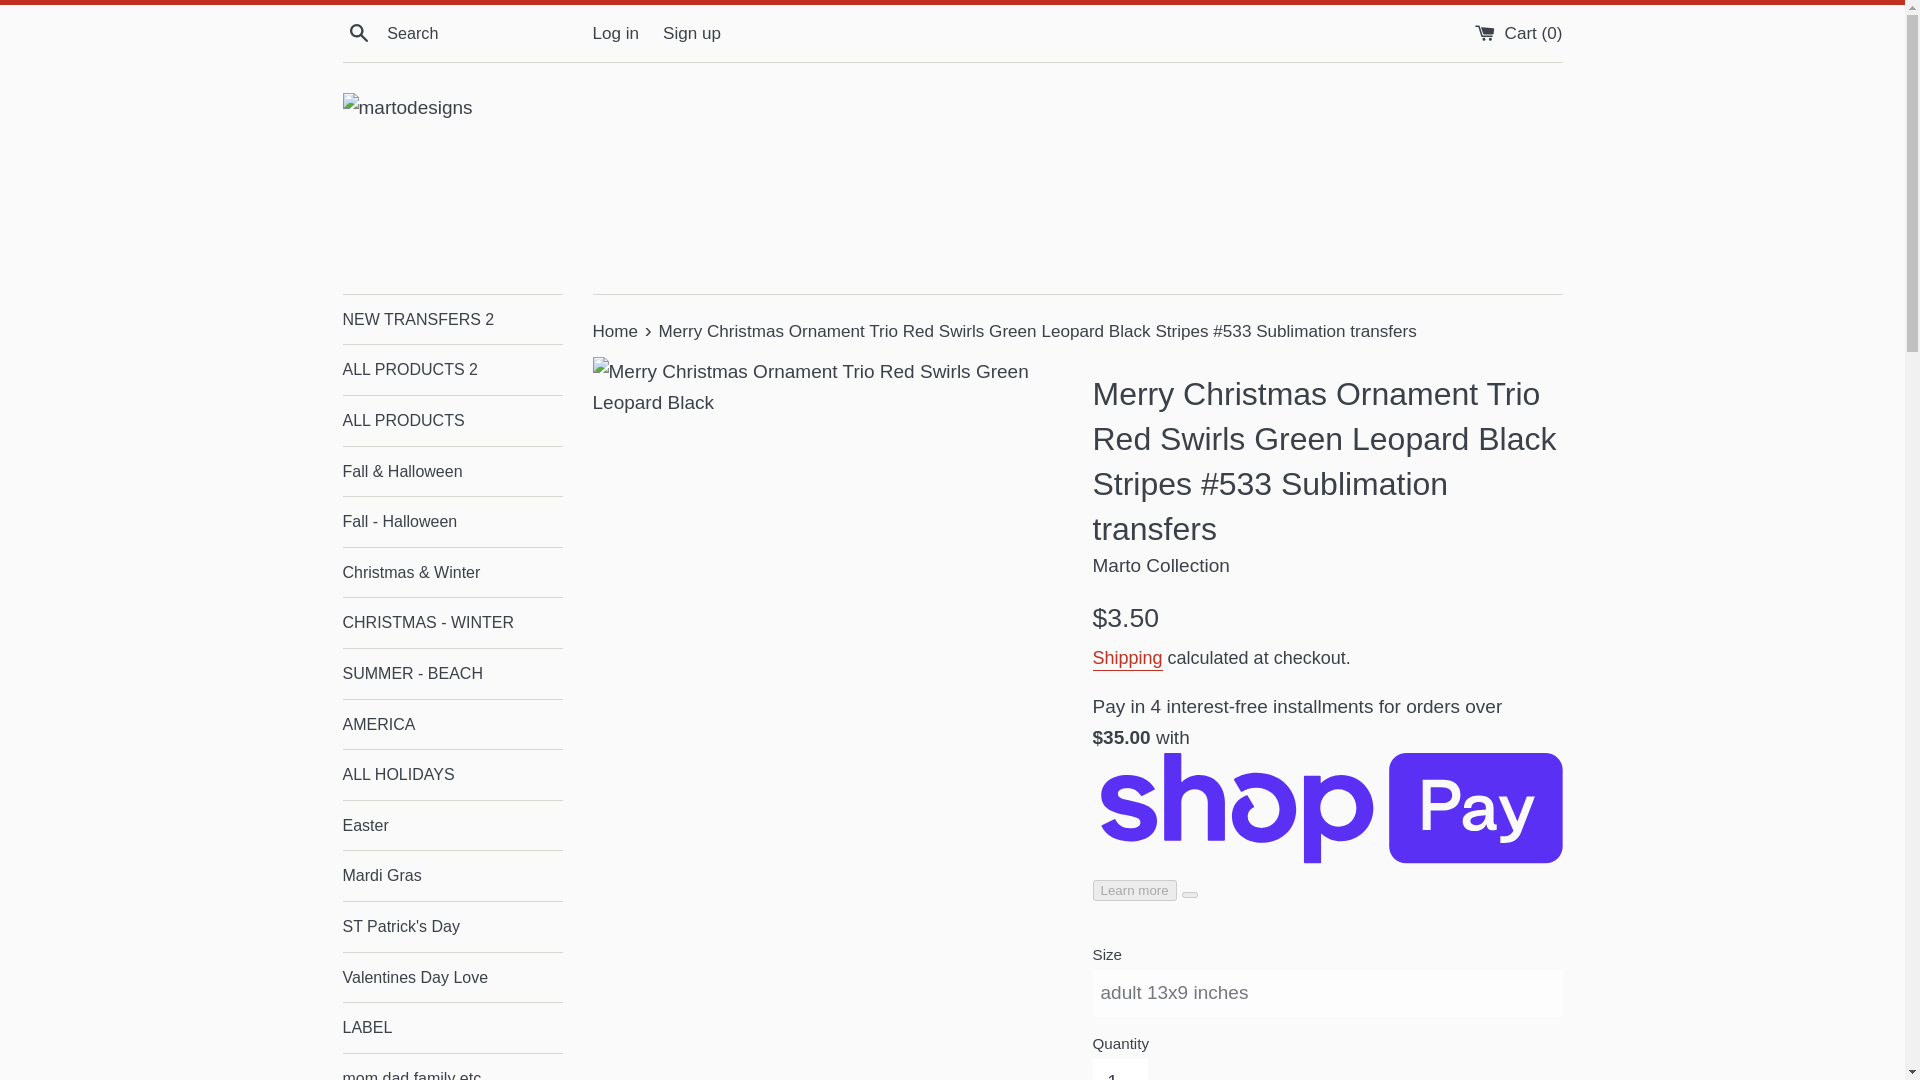  I want to click on Log in, so click(615, 33).